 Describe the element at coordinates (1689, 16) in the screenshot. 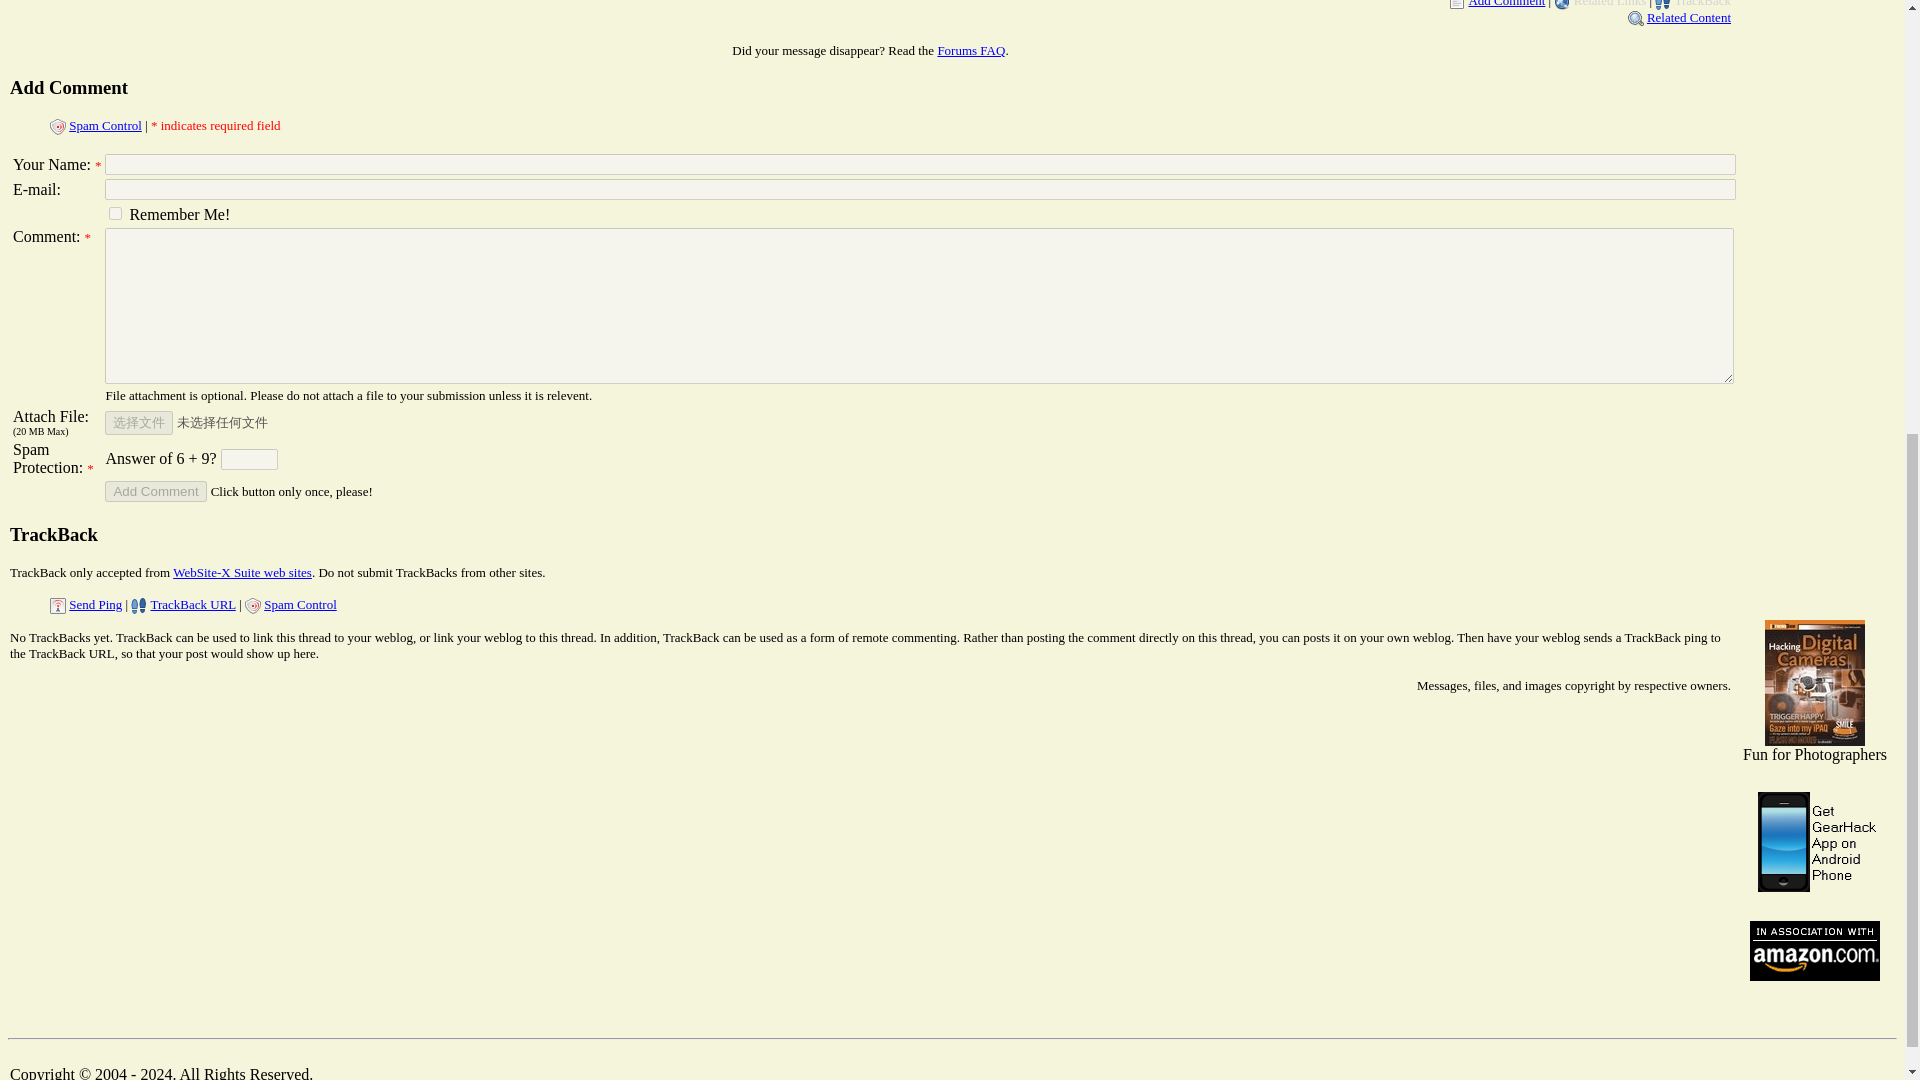

I see `Related Content` at that location.